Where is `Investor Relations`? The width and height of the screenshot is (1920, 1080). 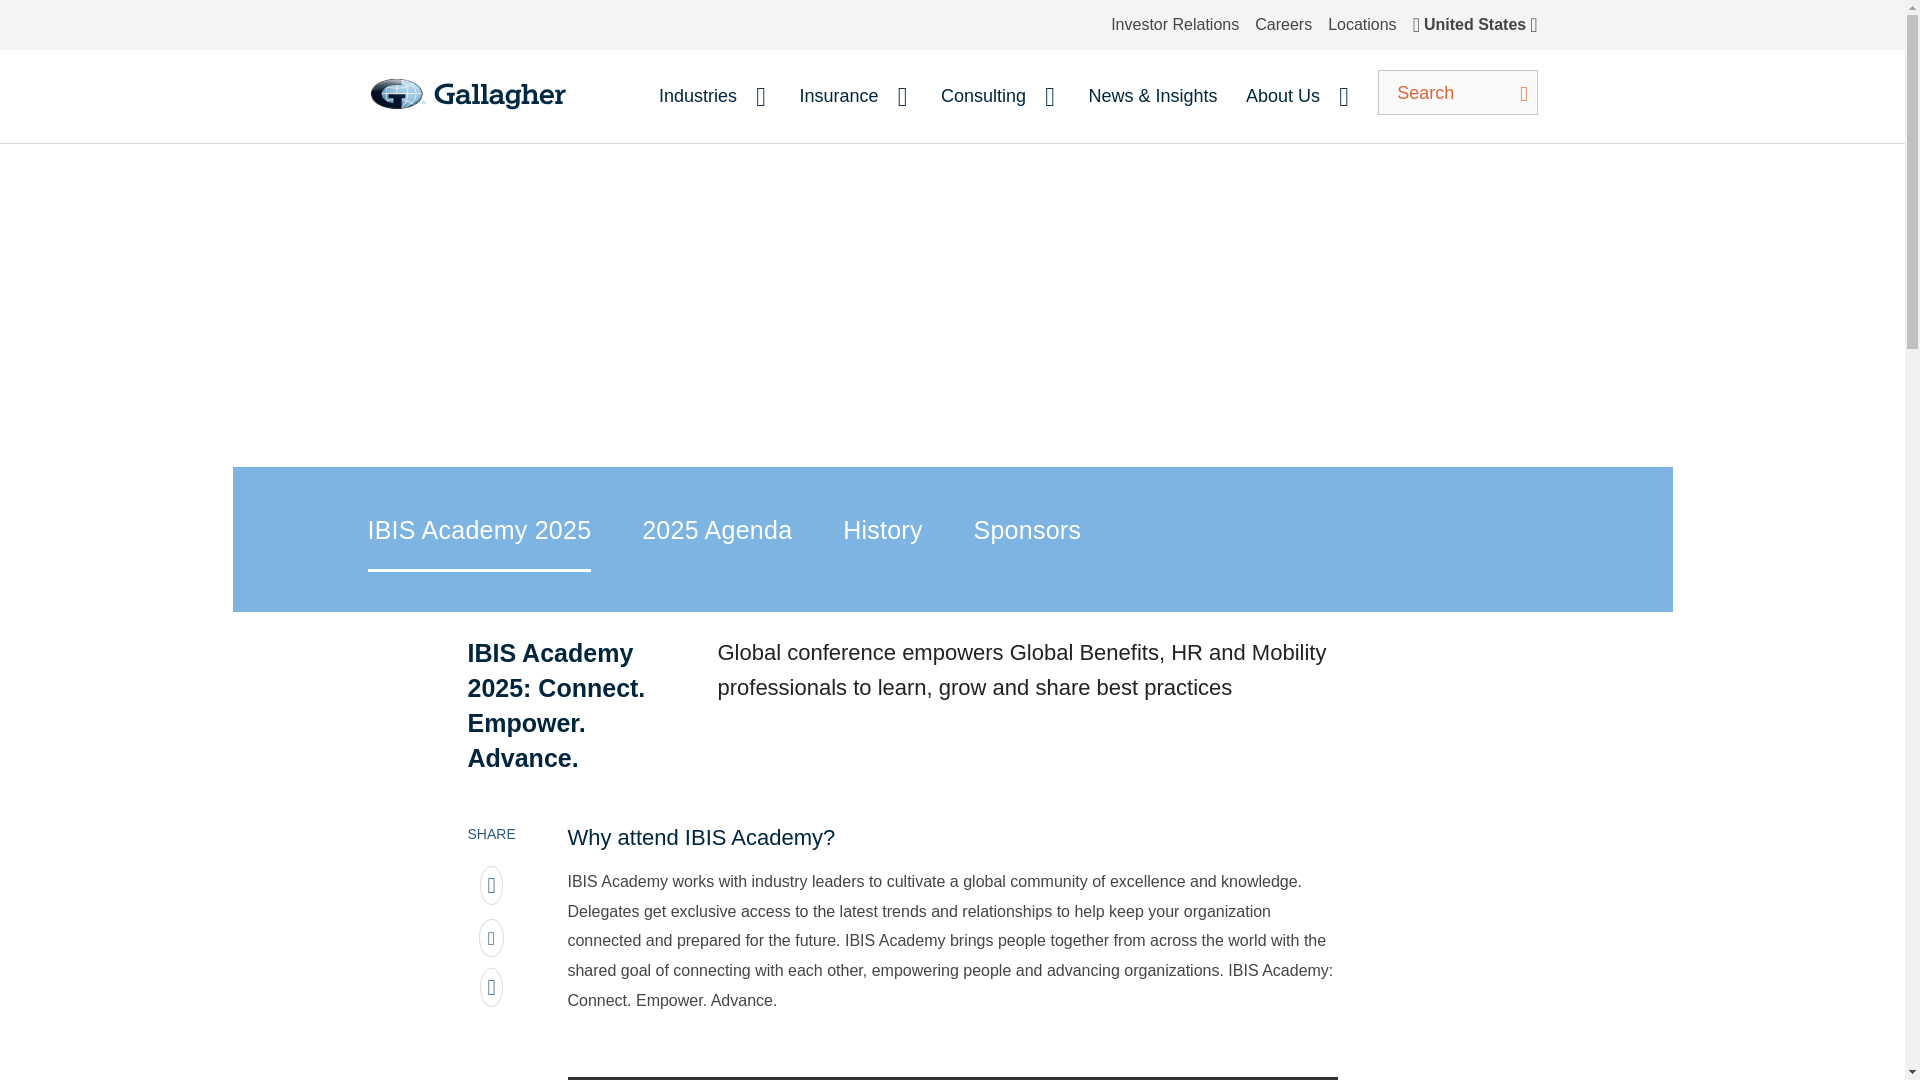
Investor Relations is located at coordinates (1174, 24).